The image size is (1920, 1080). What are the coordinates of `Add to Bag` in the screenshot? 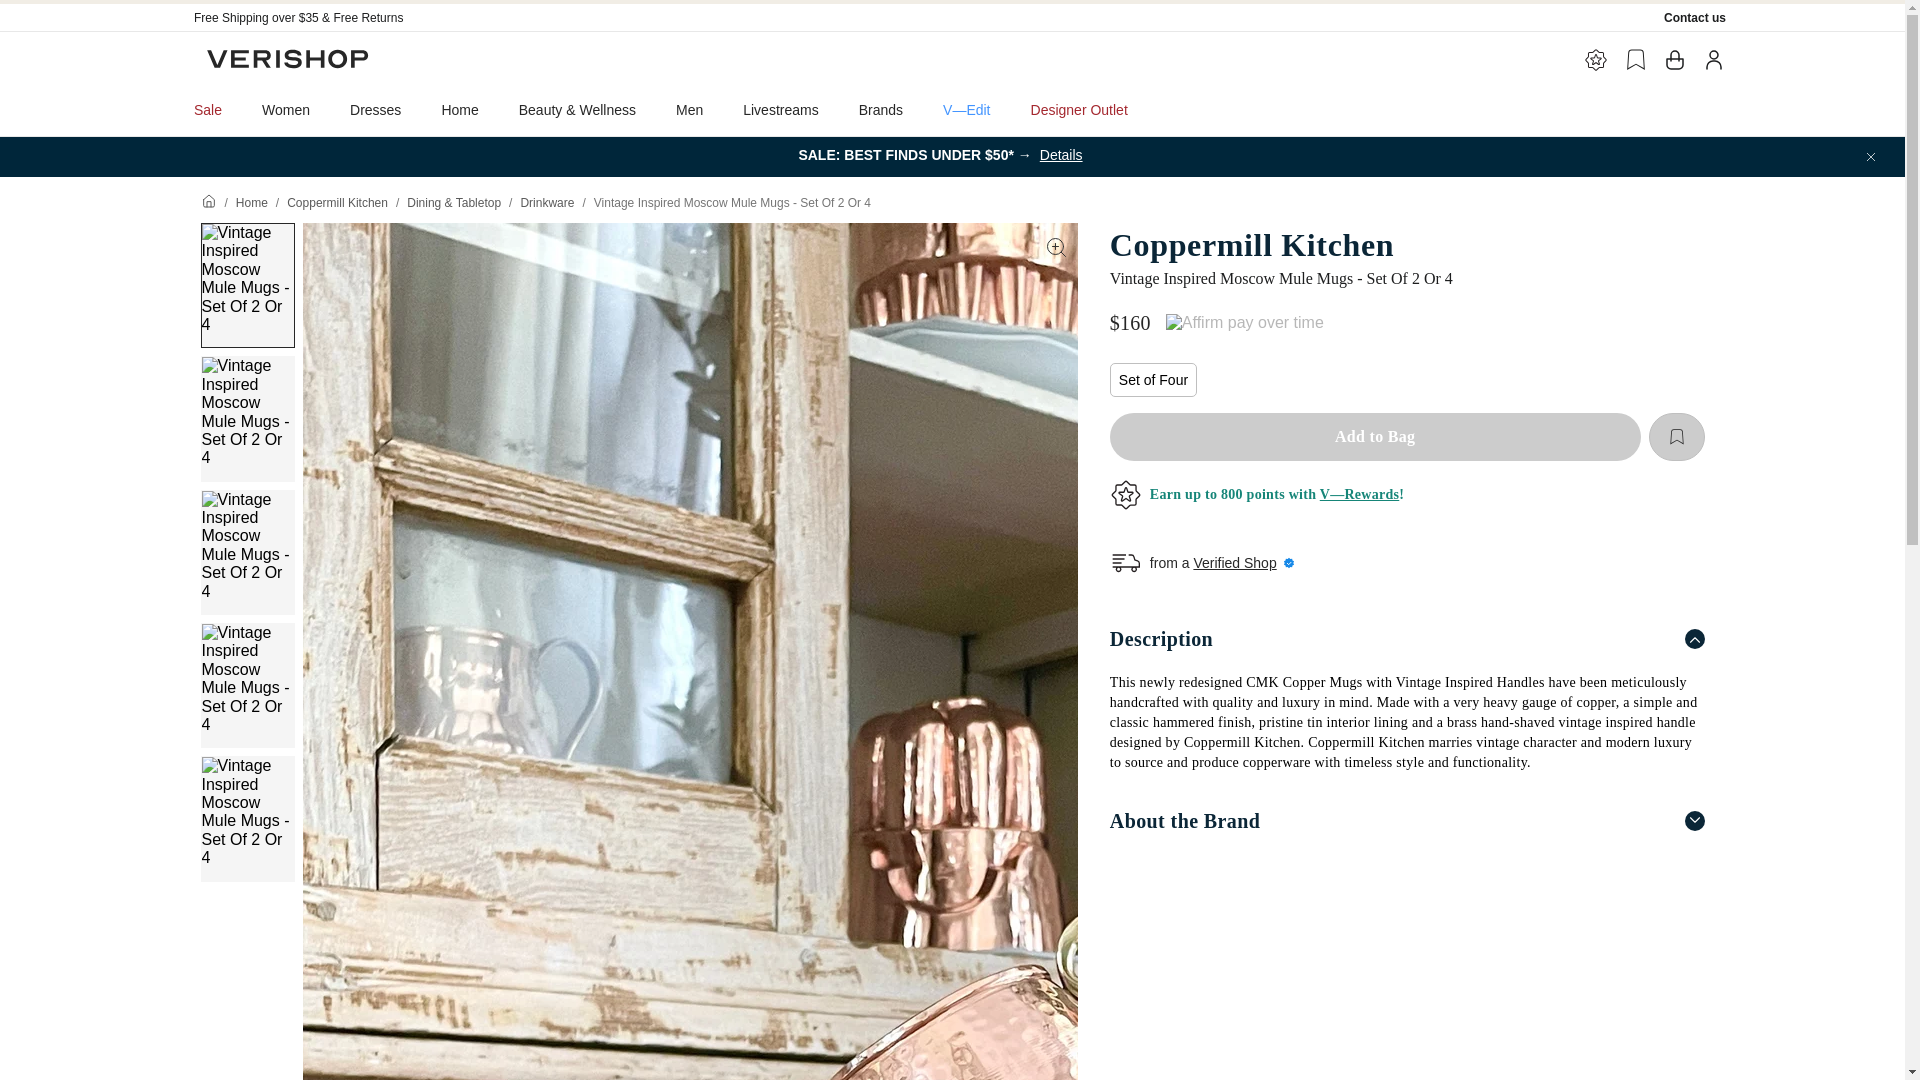 It's located at (1375, 436).